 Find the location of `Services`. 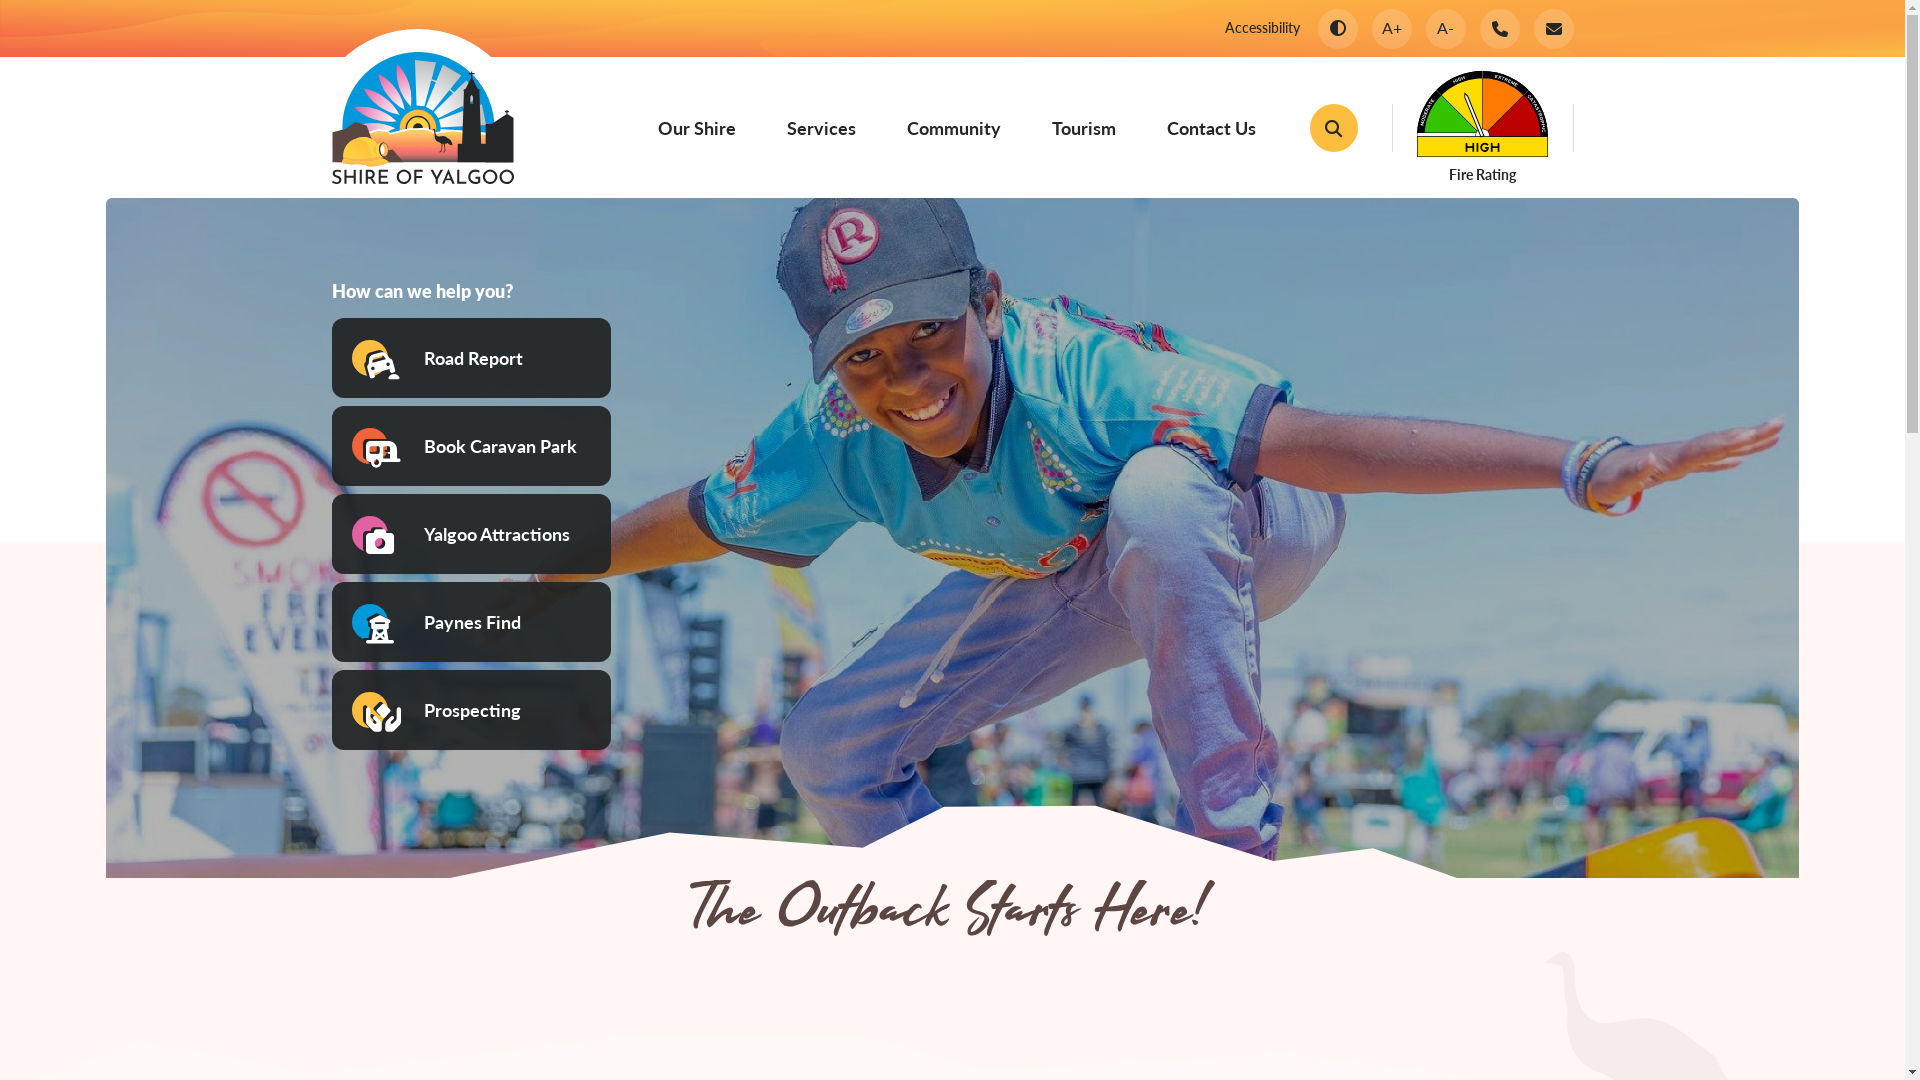

Services is located at coordinates (820, 128).